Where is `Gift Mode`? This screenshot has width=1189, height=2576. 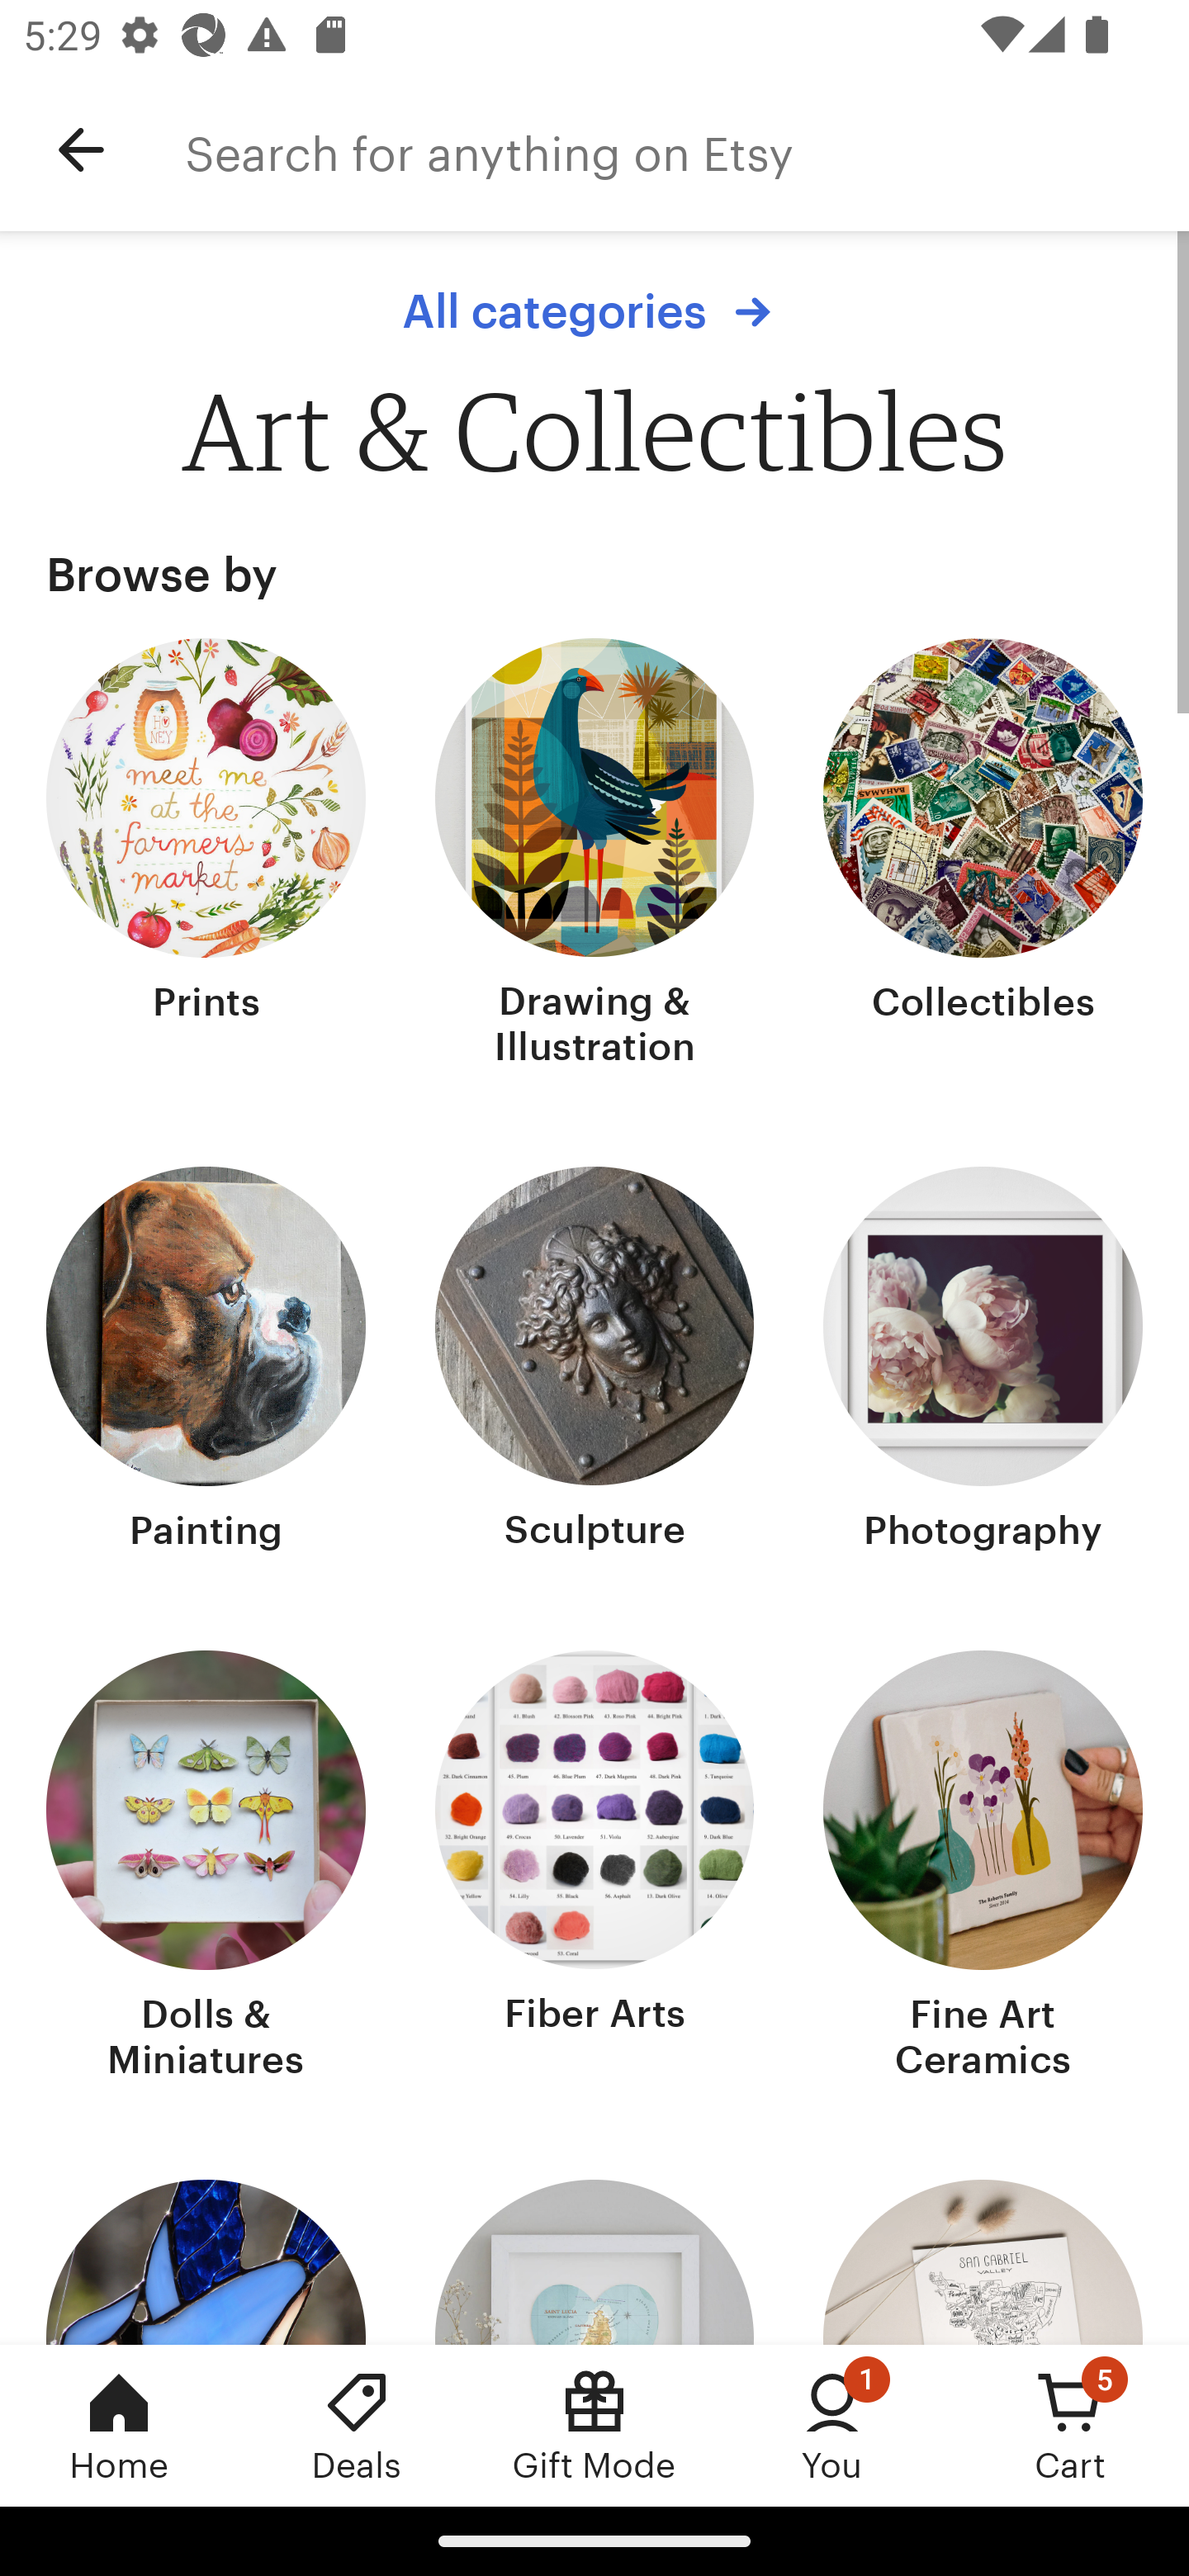
Gift Mode is located at coordinates (594, 2425).